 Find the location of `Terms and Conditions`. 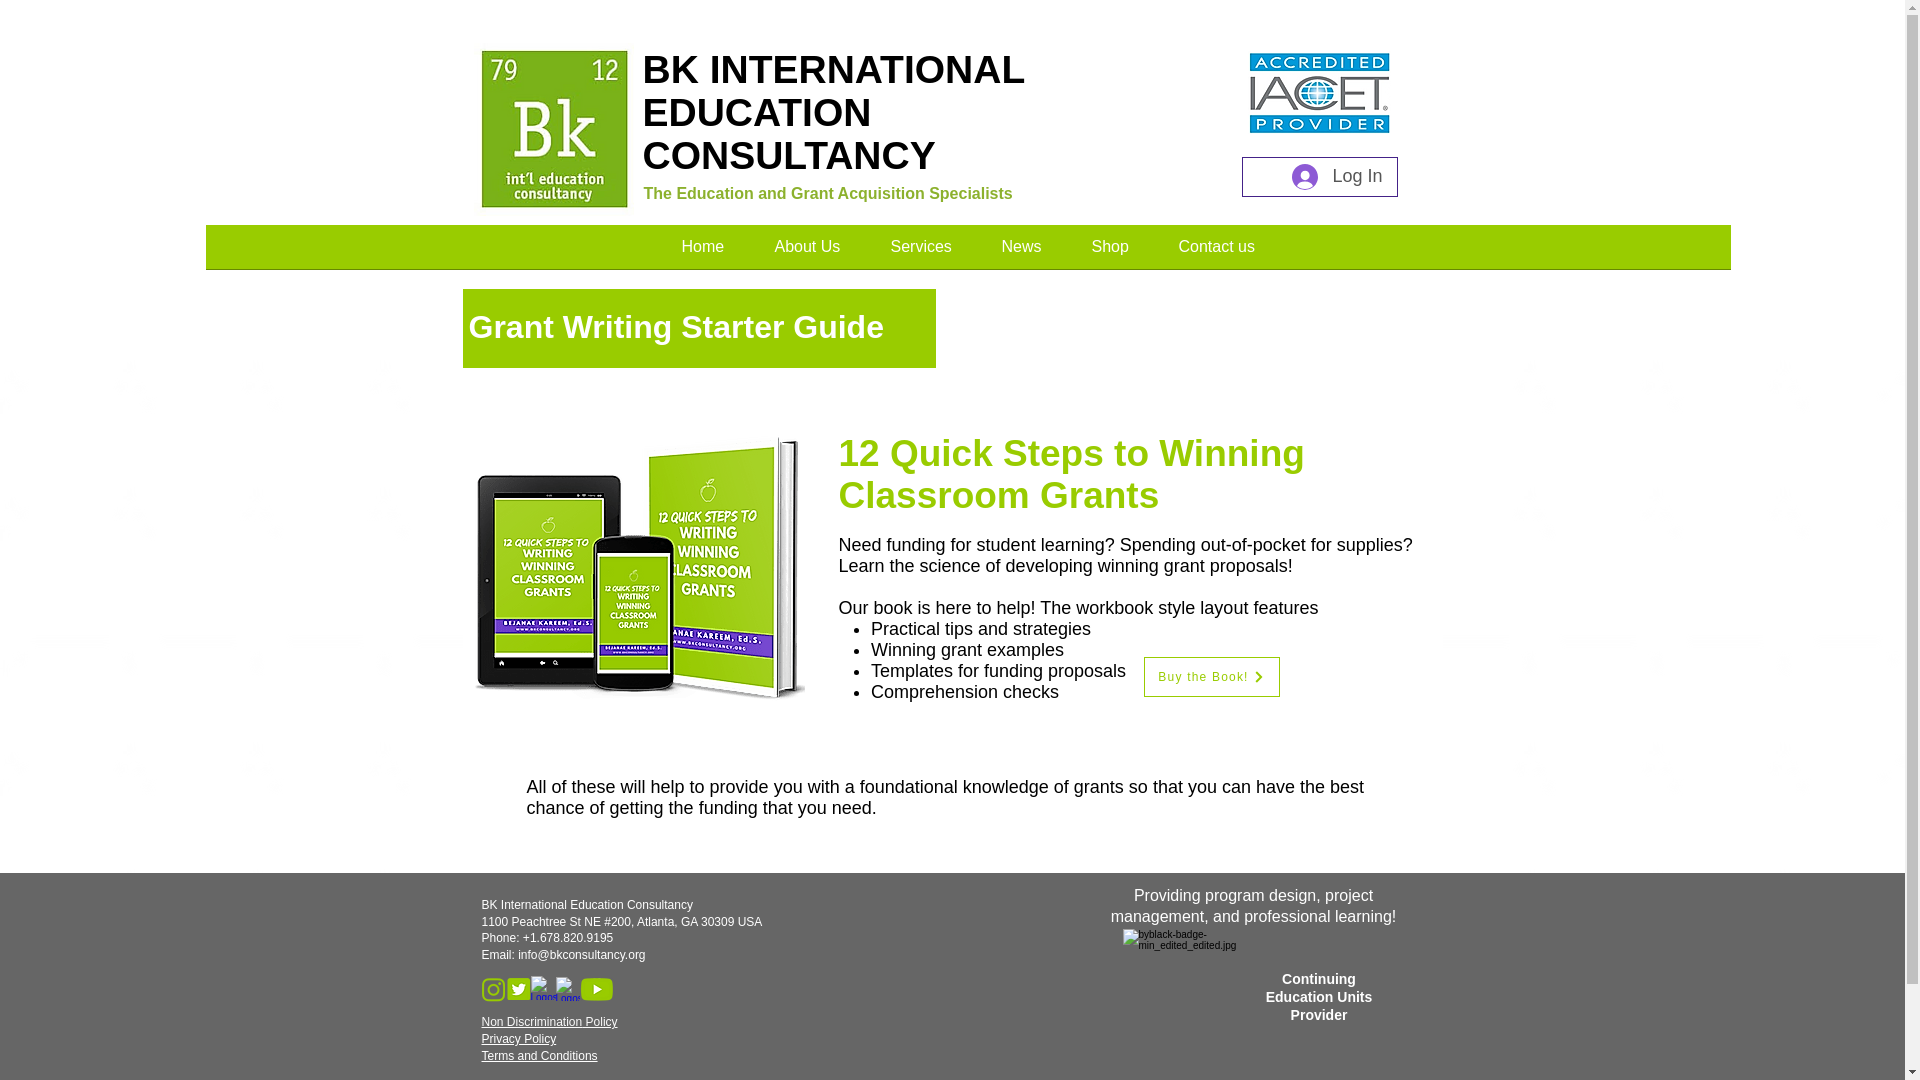

Terms and Conditions is located at coordinates (539, 1055).